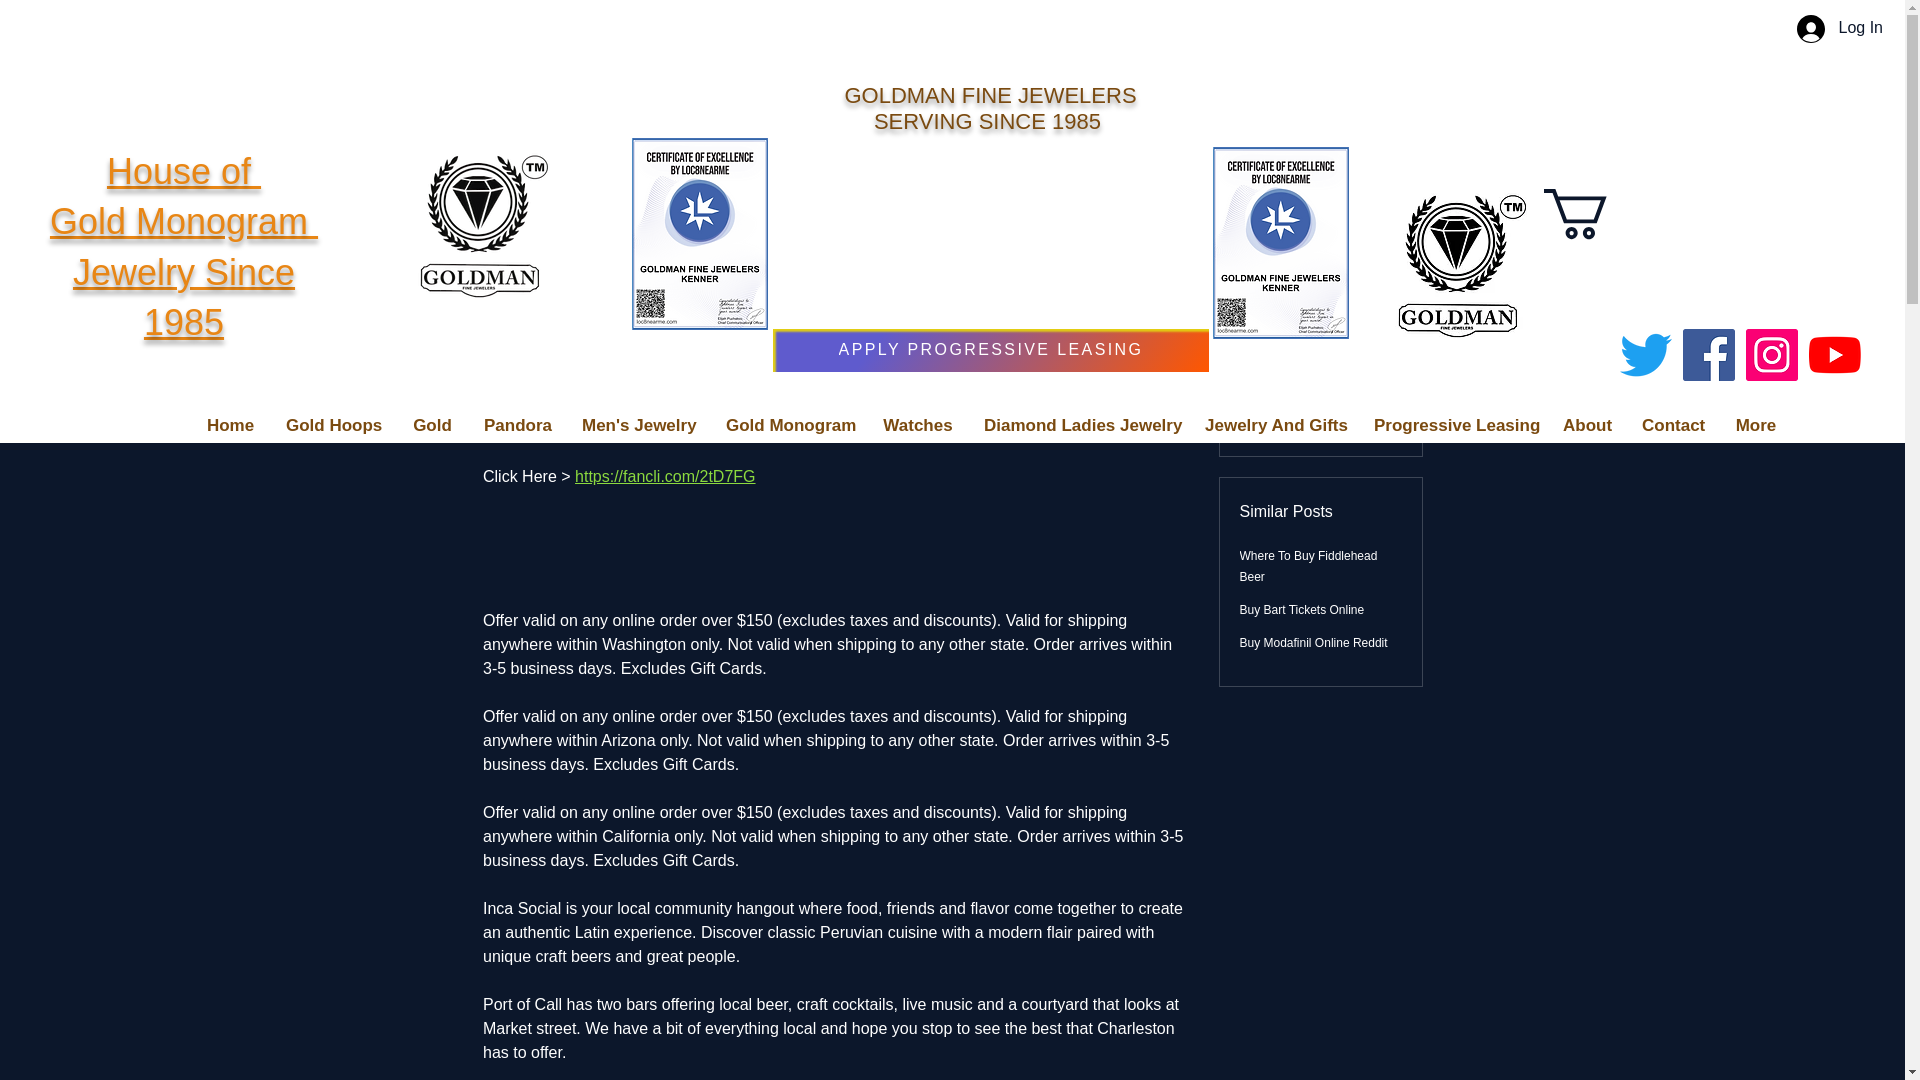  Describe the element at coordinates (230, 426) in the screenshot. I see `Home` at that location.